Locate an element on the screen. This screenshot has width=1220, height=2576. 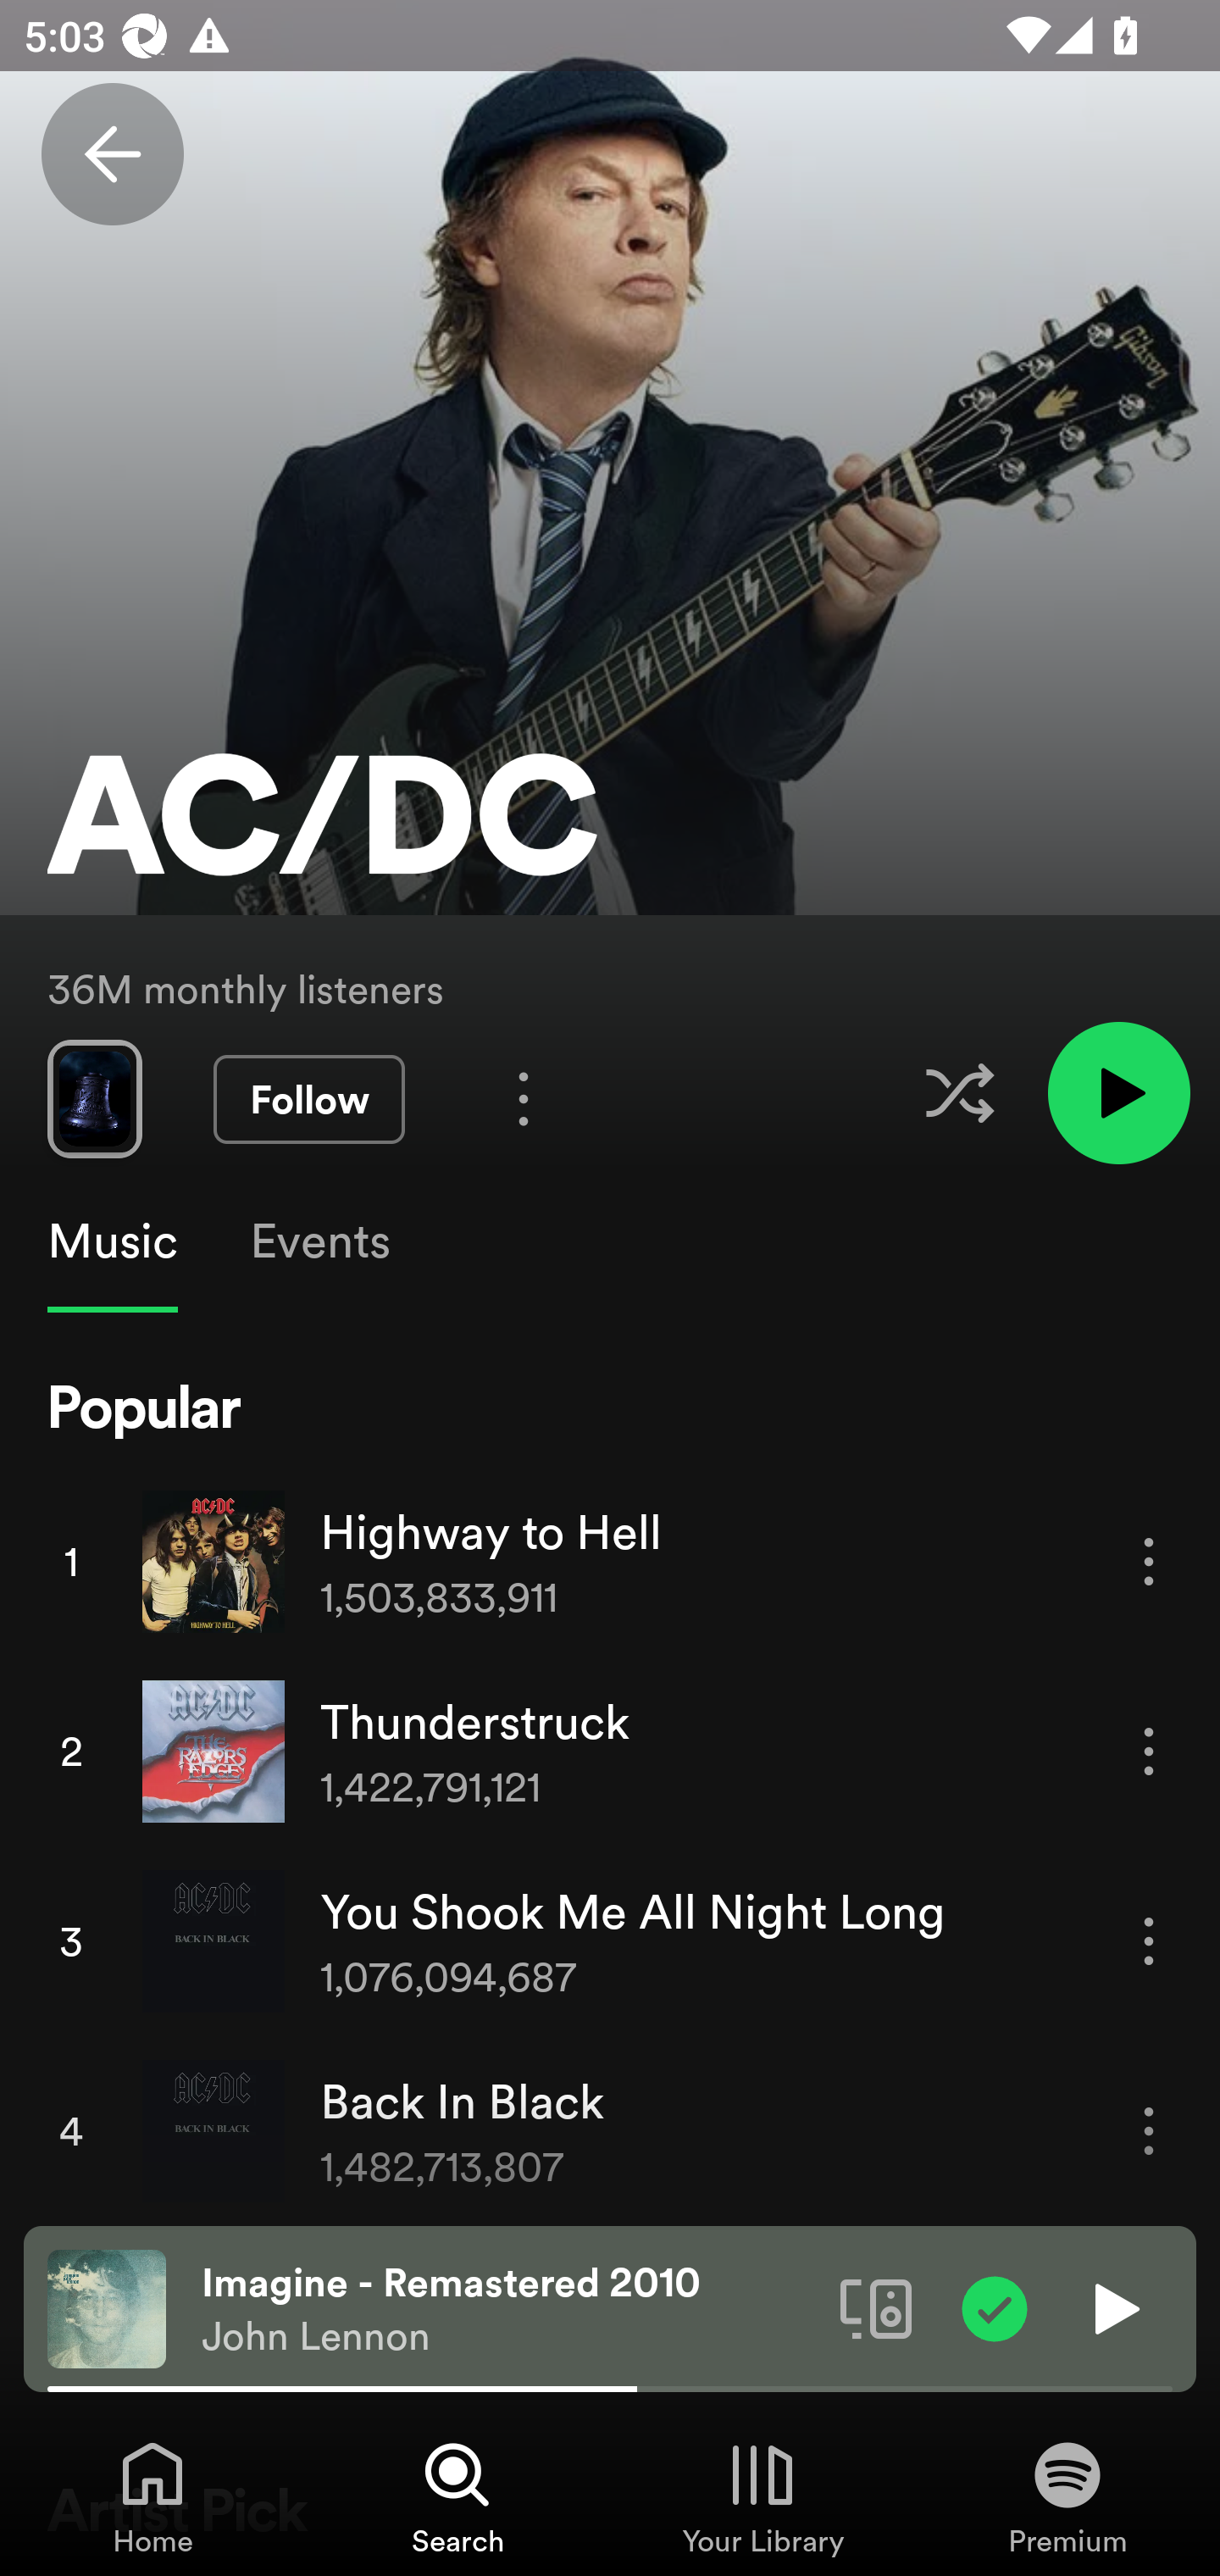
Home, Tab 1 of 4 Home Home is located at coordinates (152, 2496).